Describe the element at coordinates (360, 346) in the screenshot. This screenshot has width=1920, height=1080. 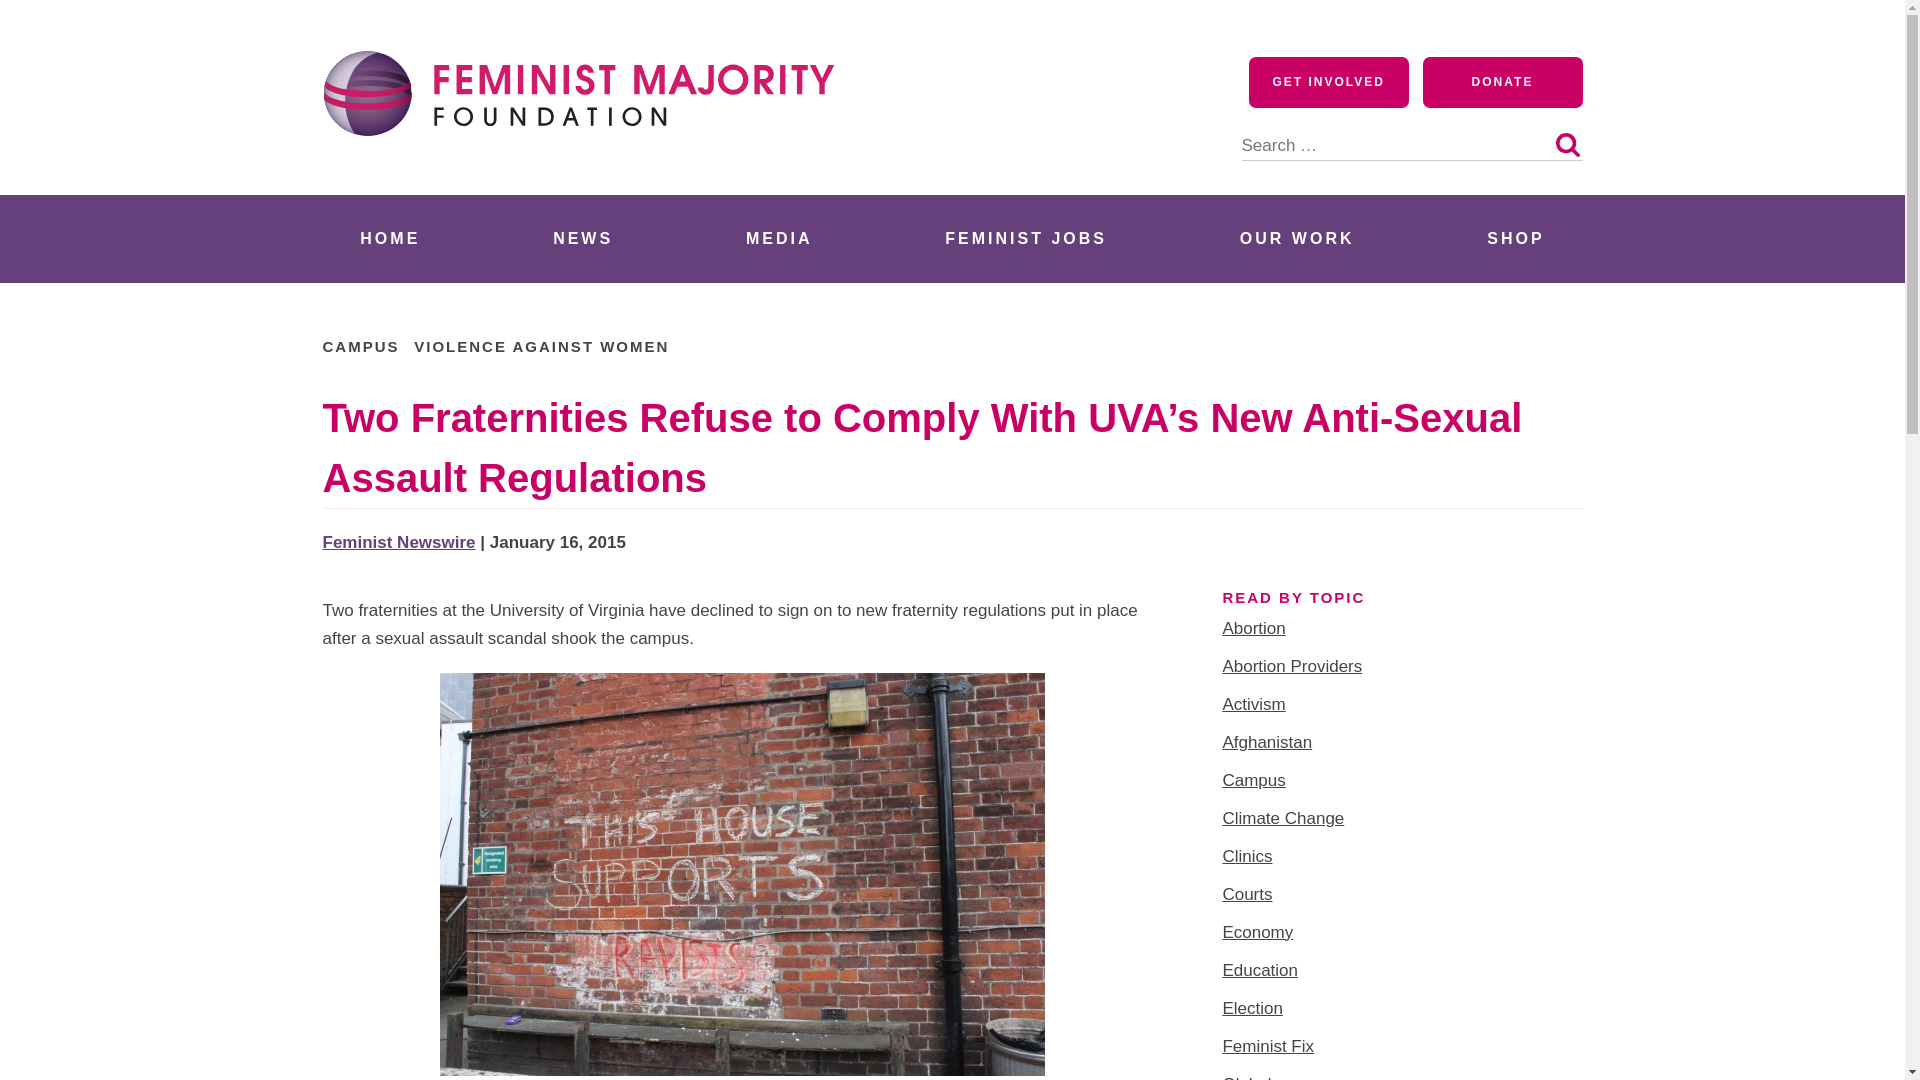
I see `CAMPUS` at that location.